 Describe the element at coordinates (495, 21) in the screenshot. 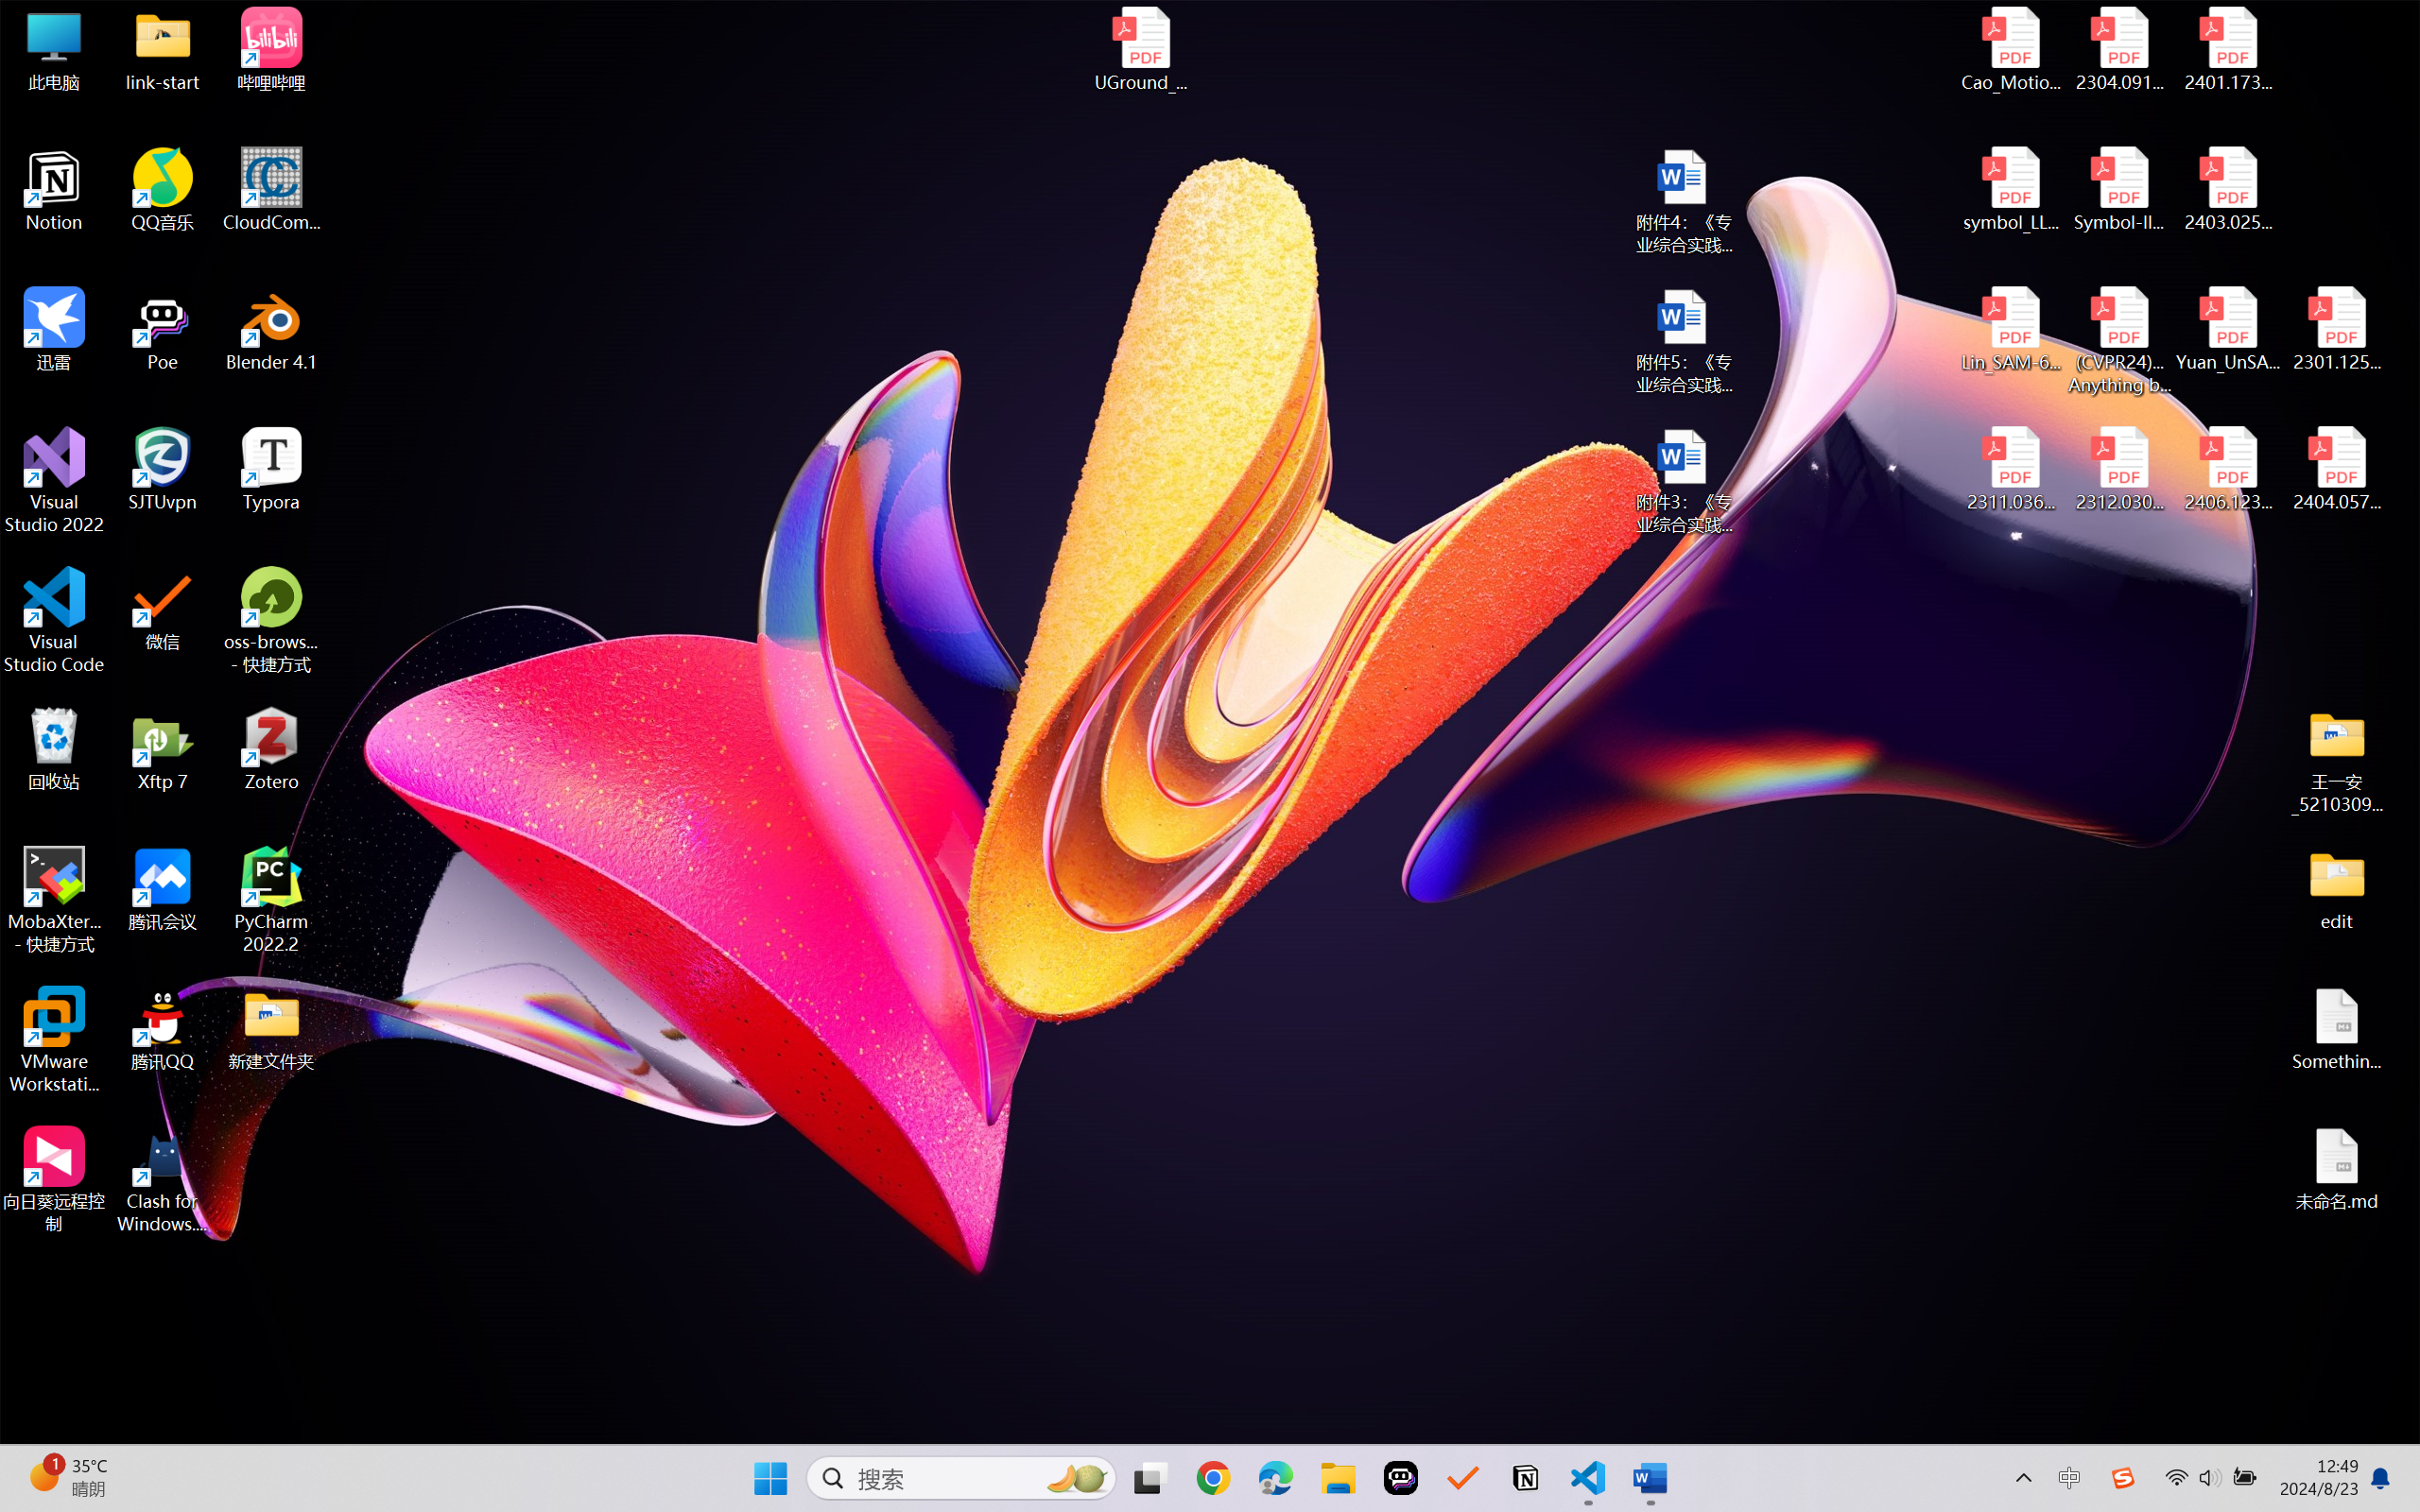

I see `PDD Holdings Inc - ADR (PDD) Price & News - Google Finance` at that location.